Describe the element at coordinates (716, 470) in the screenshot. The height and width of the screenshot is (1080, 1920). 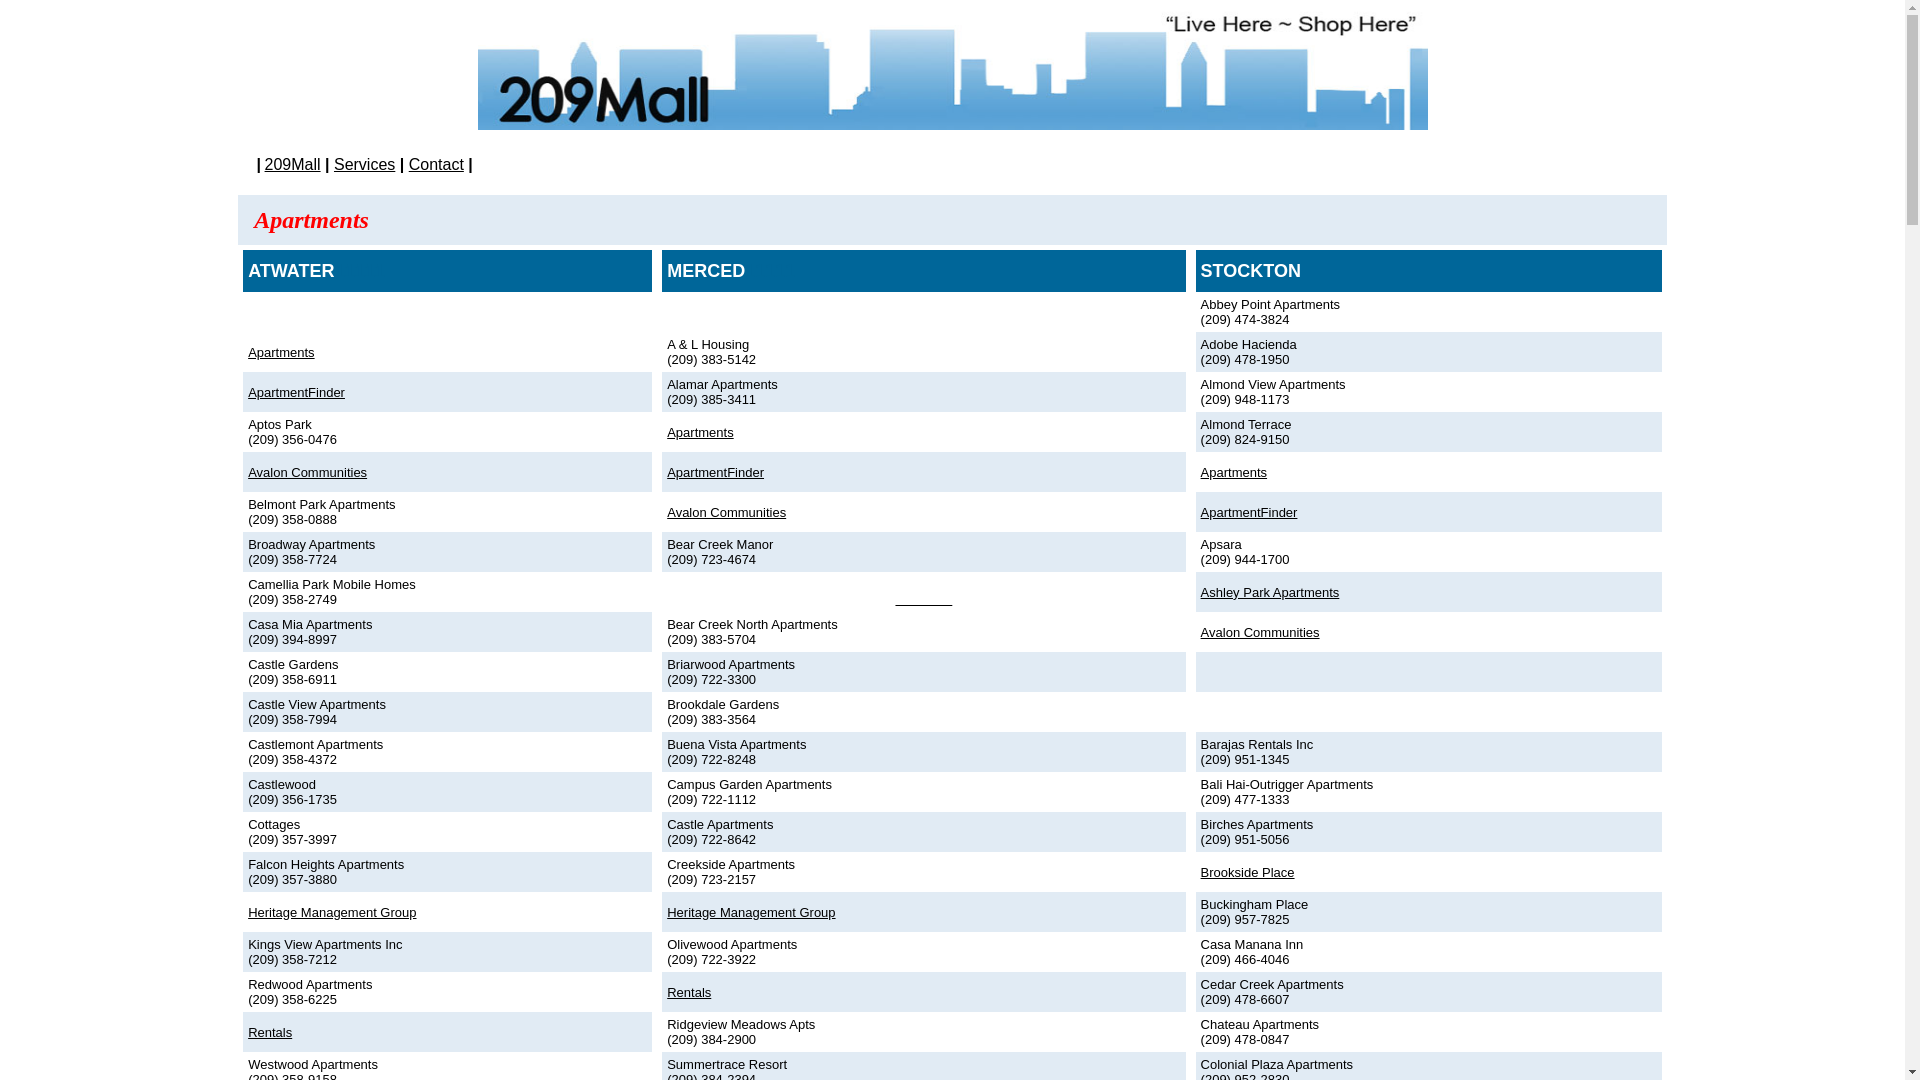
I see `ApartmentFinder` at that location.